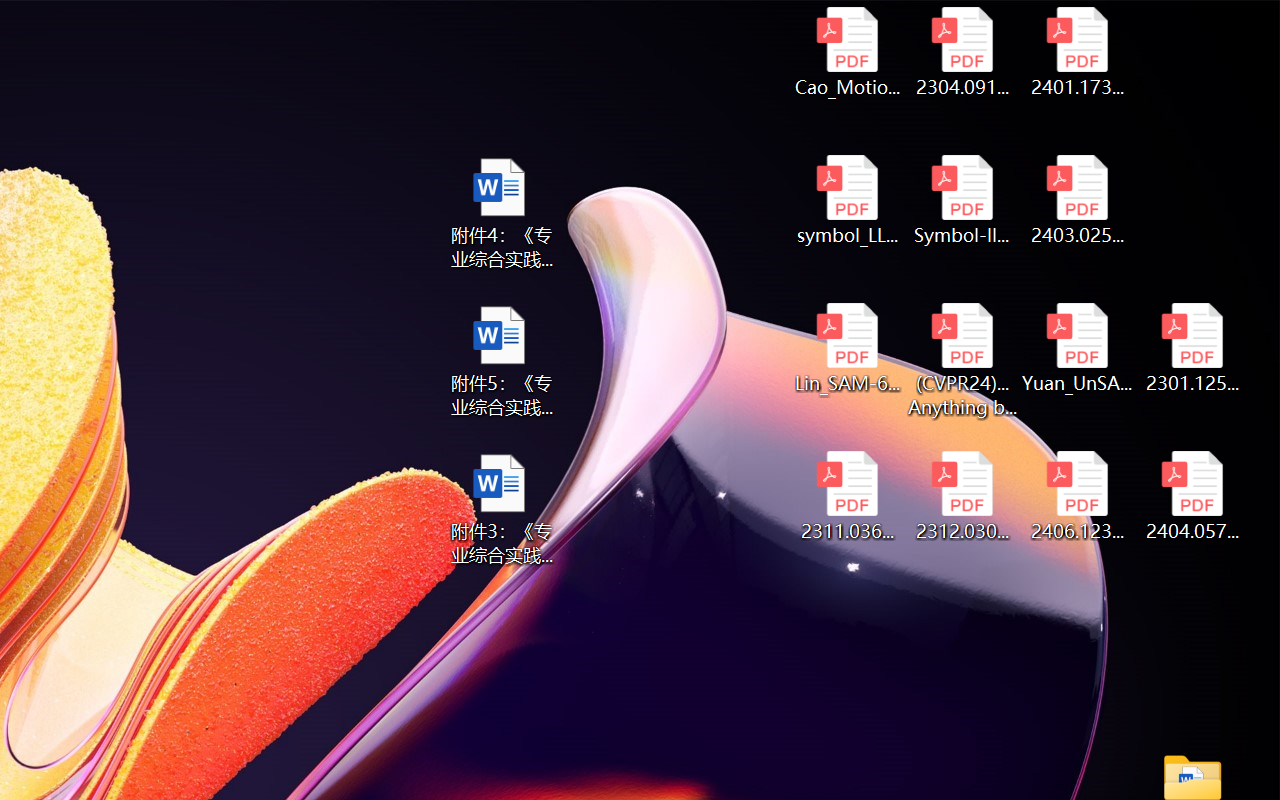 The width and height of the screenshot is (1280, 800). What do you see at coordinates (1192, 496) in the screenshot?
I see `2404.05719v1.pdf` at bounding box center [1192, 496].